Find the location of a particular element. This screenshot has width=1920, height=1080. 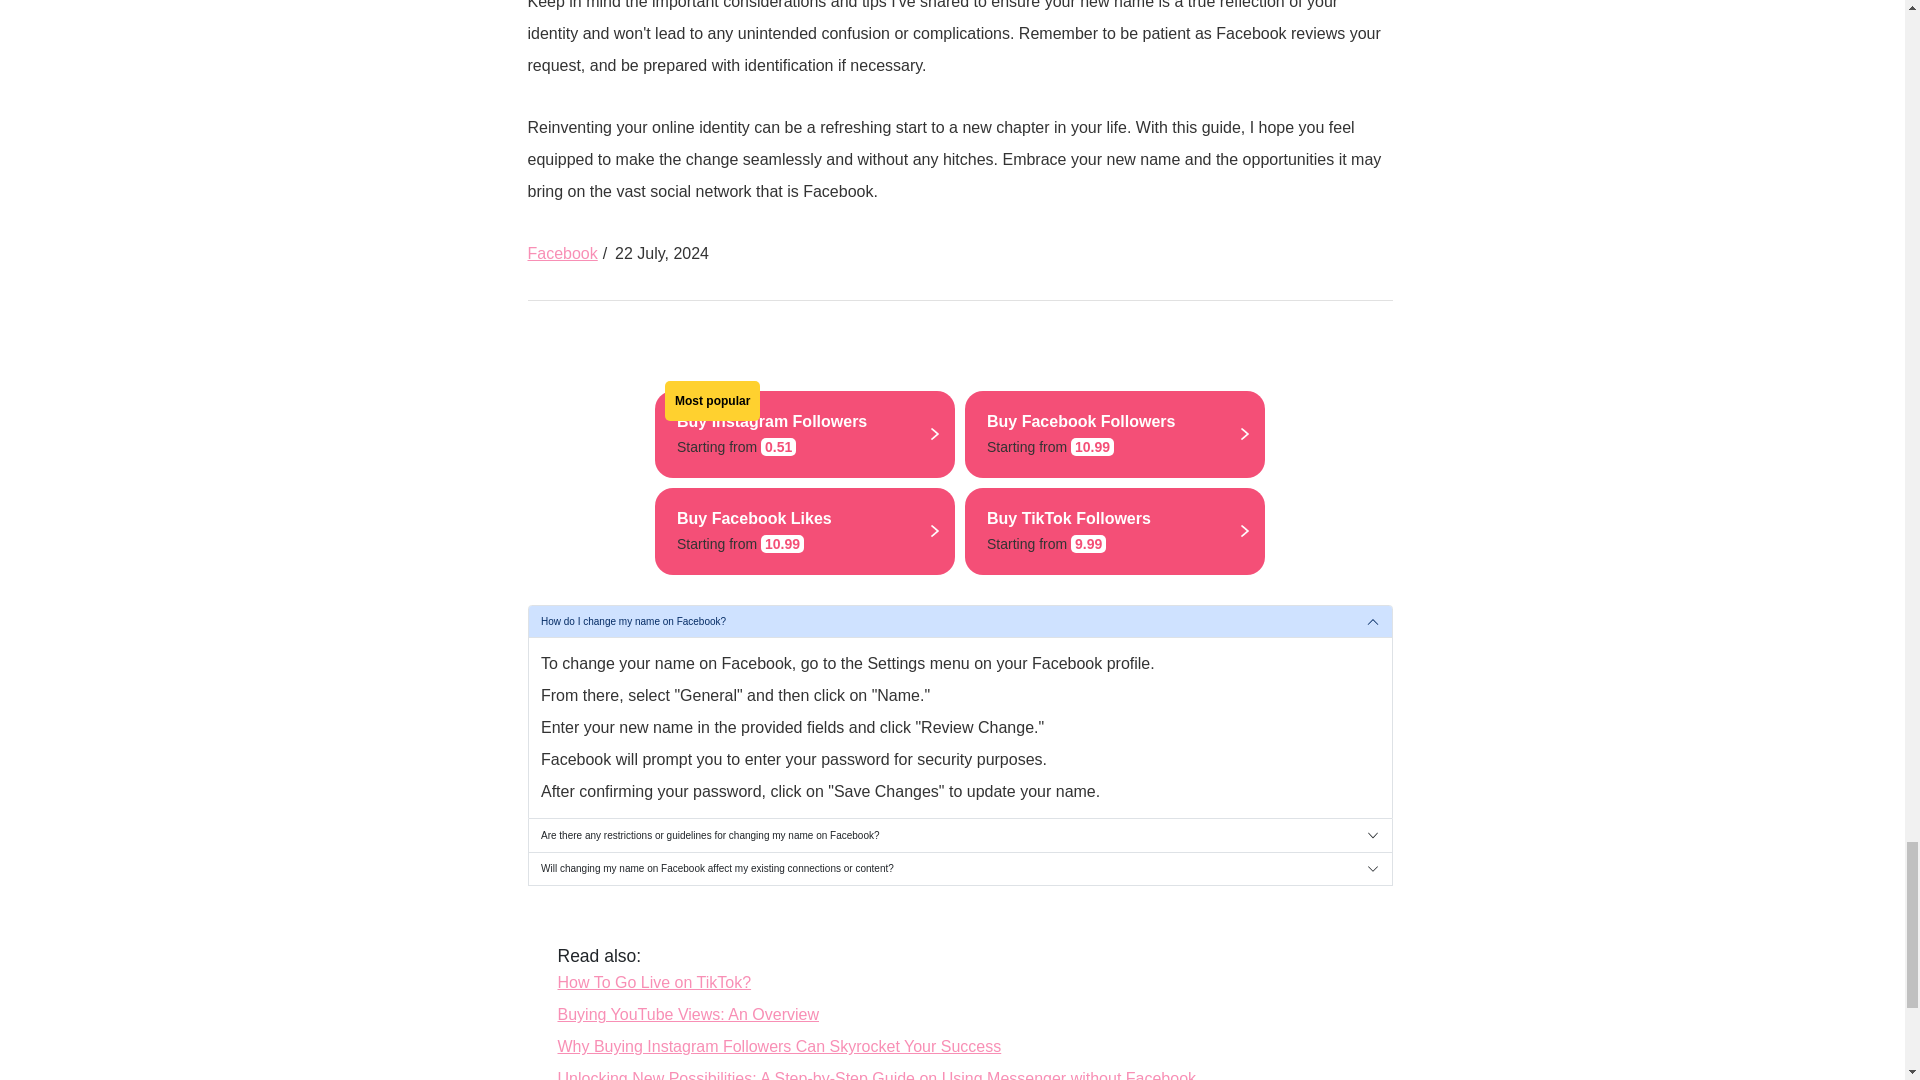

Why Buying Instagram Followers Can Skyrocket Your Success  is located at coordinates (655, 982).